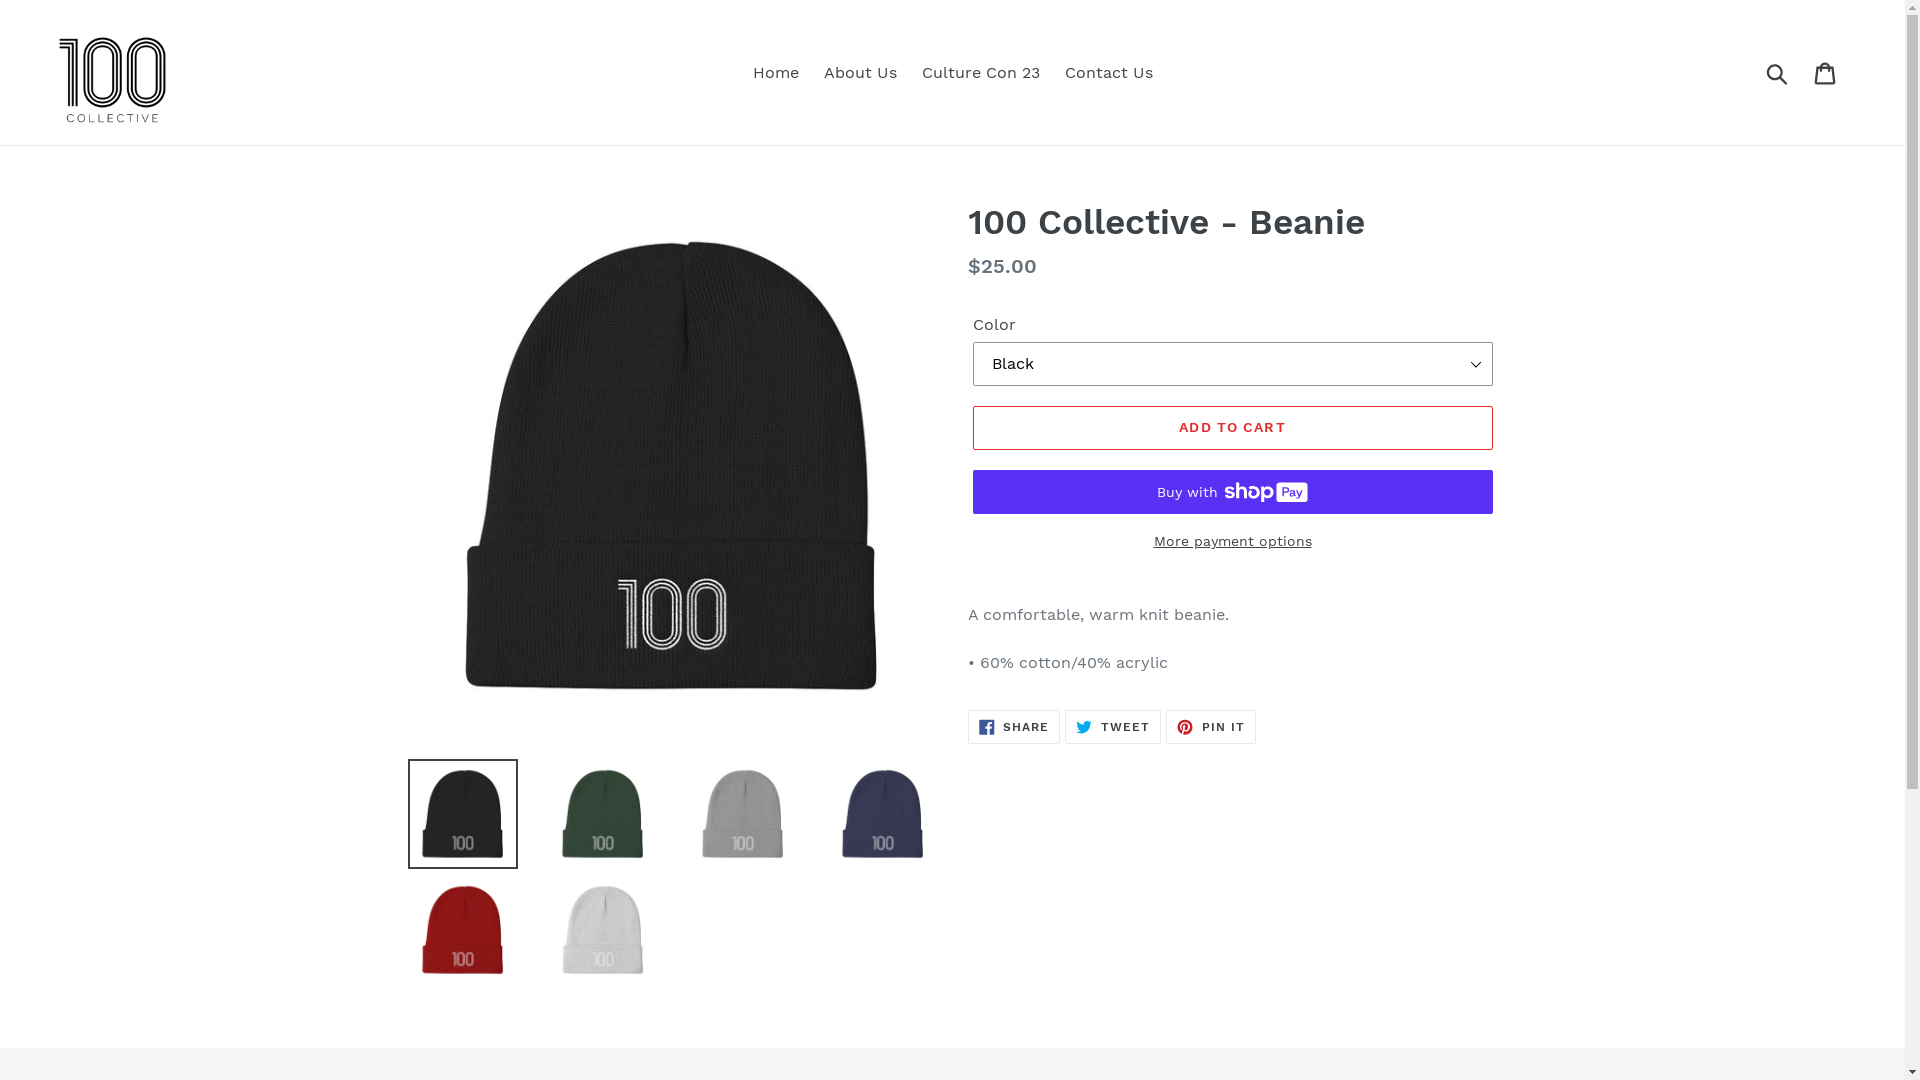 The width and height of the screenshot is (1920, 1080). What do you see at coordinates (860, 73) in the screenshot?
I see `About Us` at bounding box center [860, 73].